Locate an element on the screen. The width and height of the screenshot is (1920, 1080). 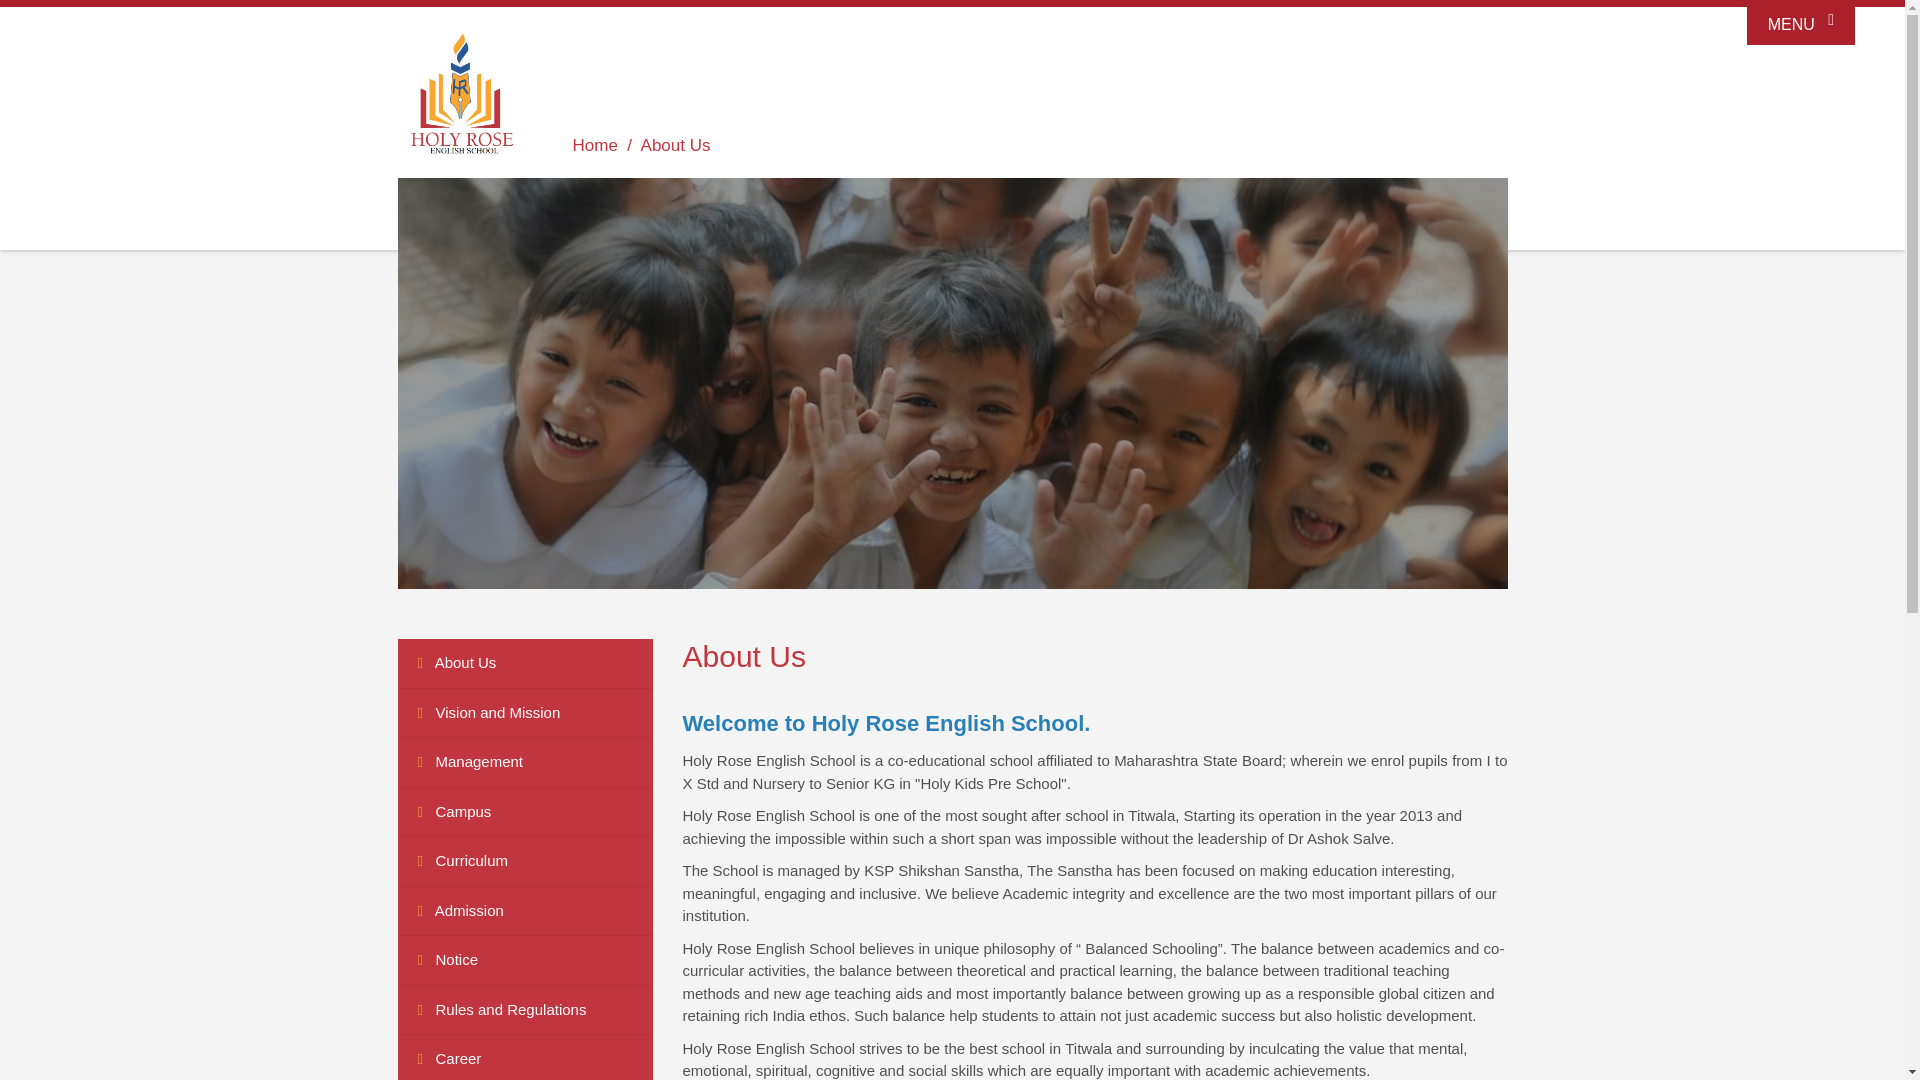
Home is located at coordinates (594, 146).